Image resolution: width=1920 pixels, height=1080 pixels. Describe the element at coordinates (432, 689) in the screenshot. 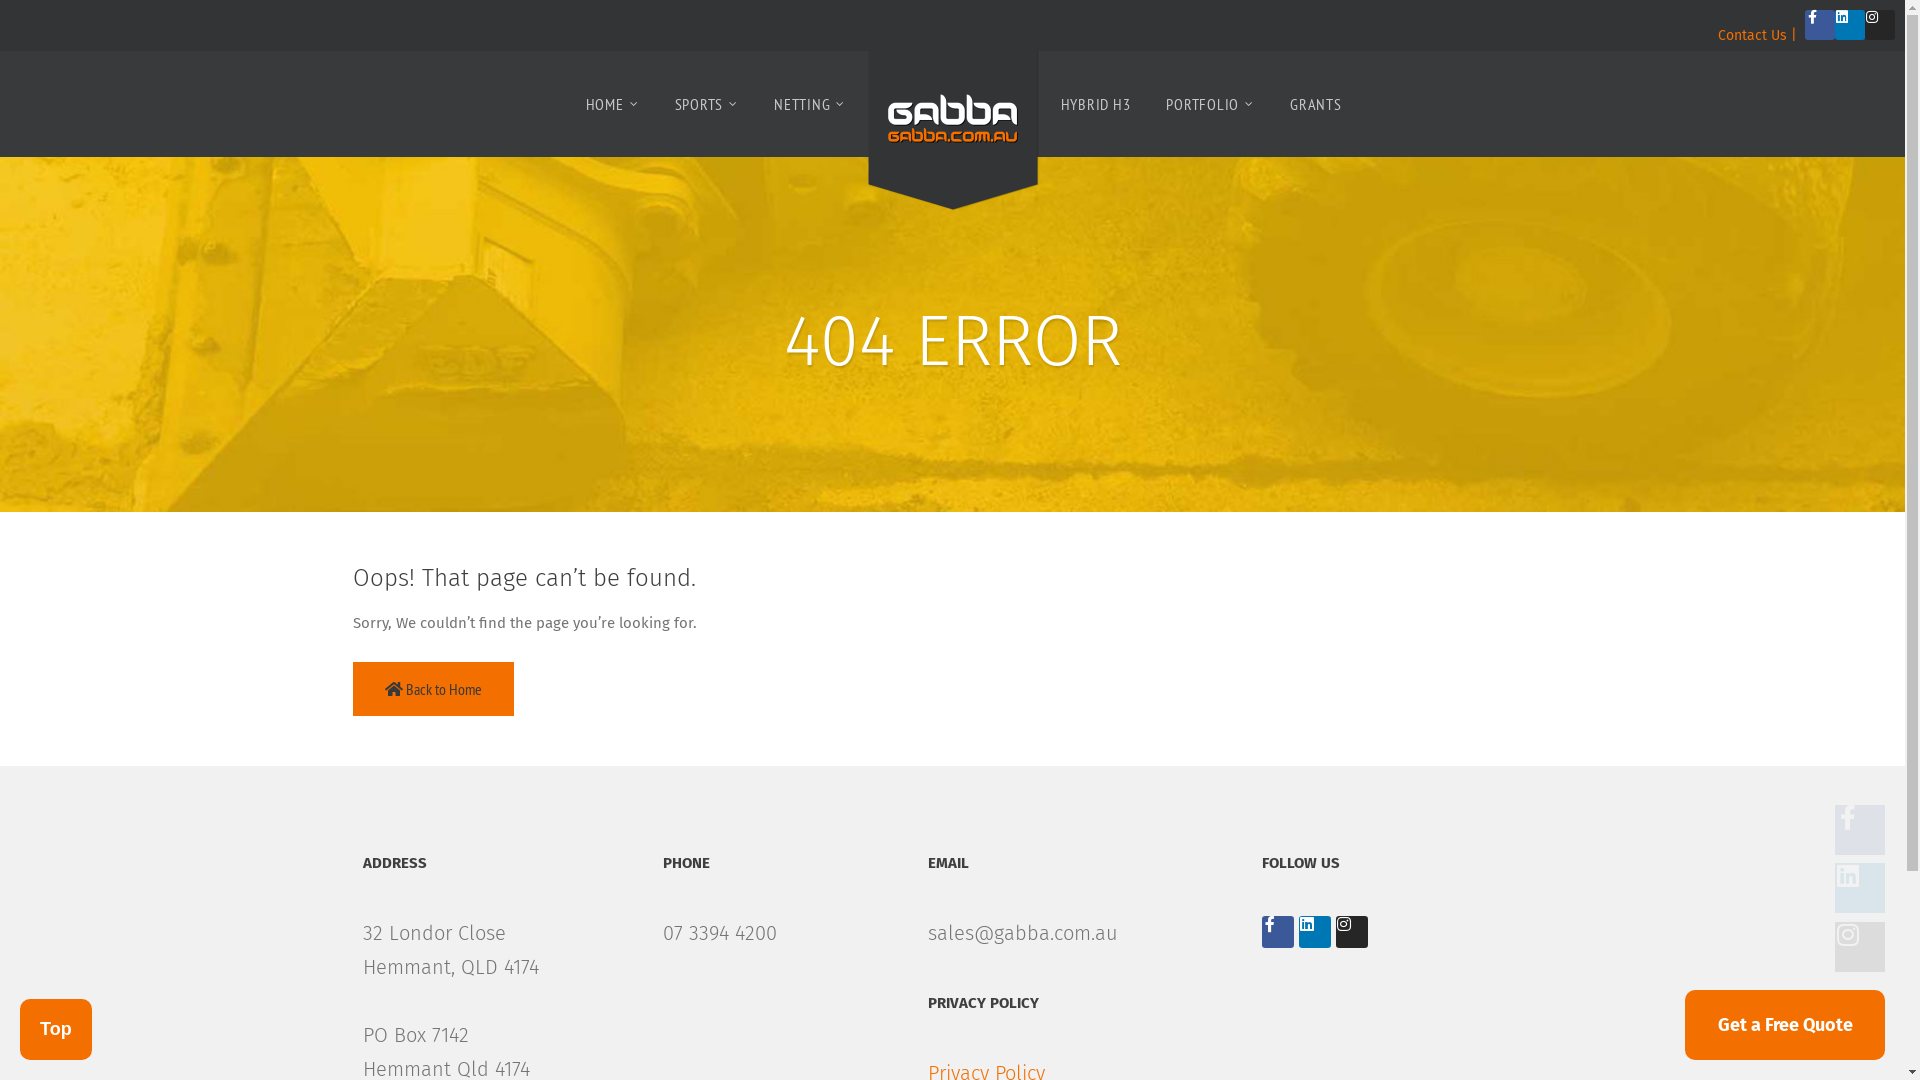

I see `Back to Home` at that location.